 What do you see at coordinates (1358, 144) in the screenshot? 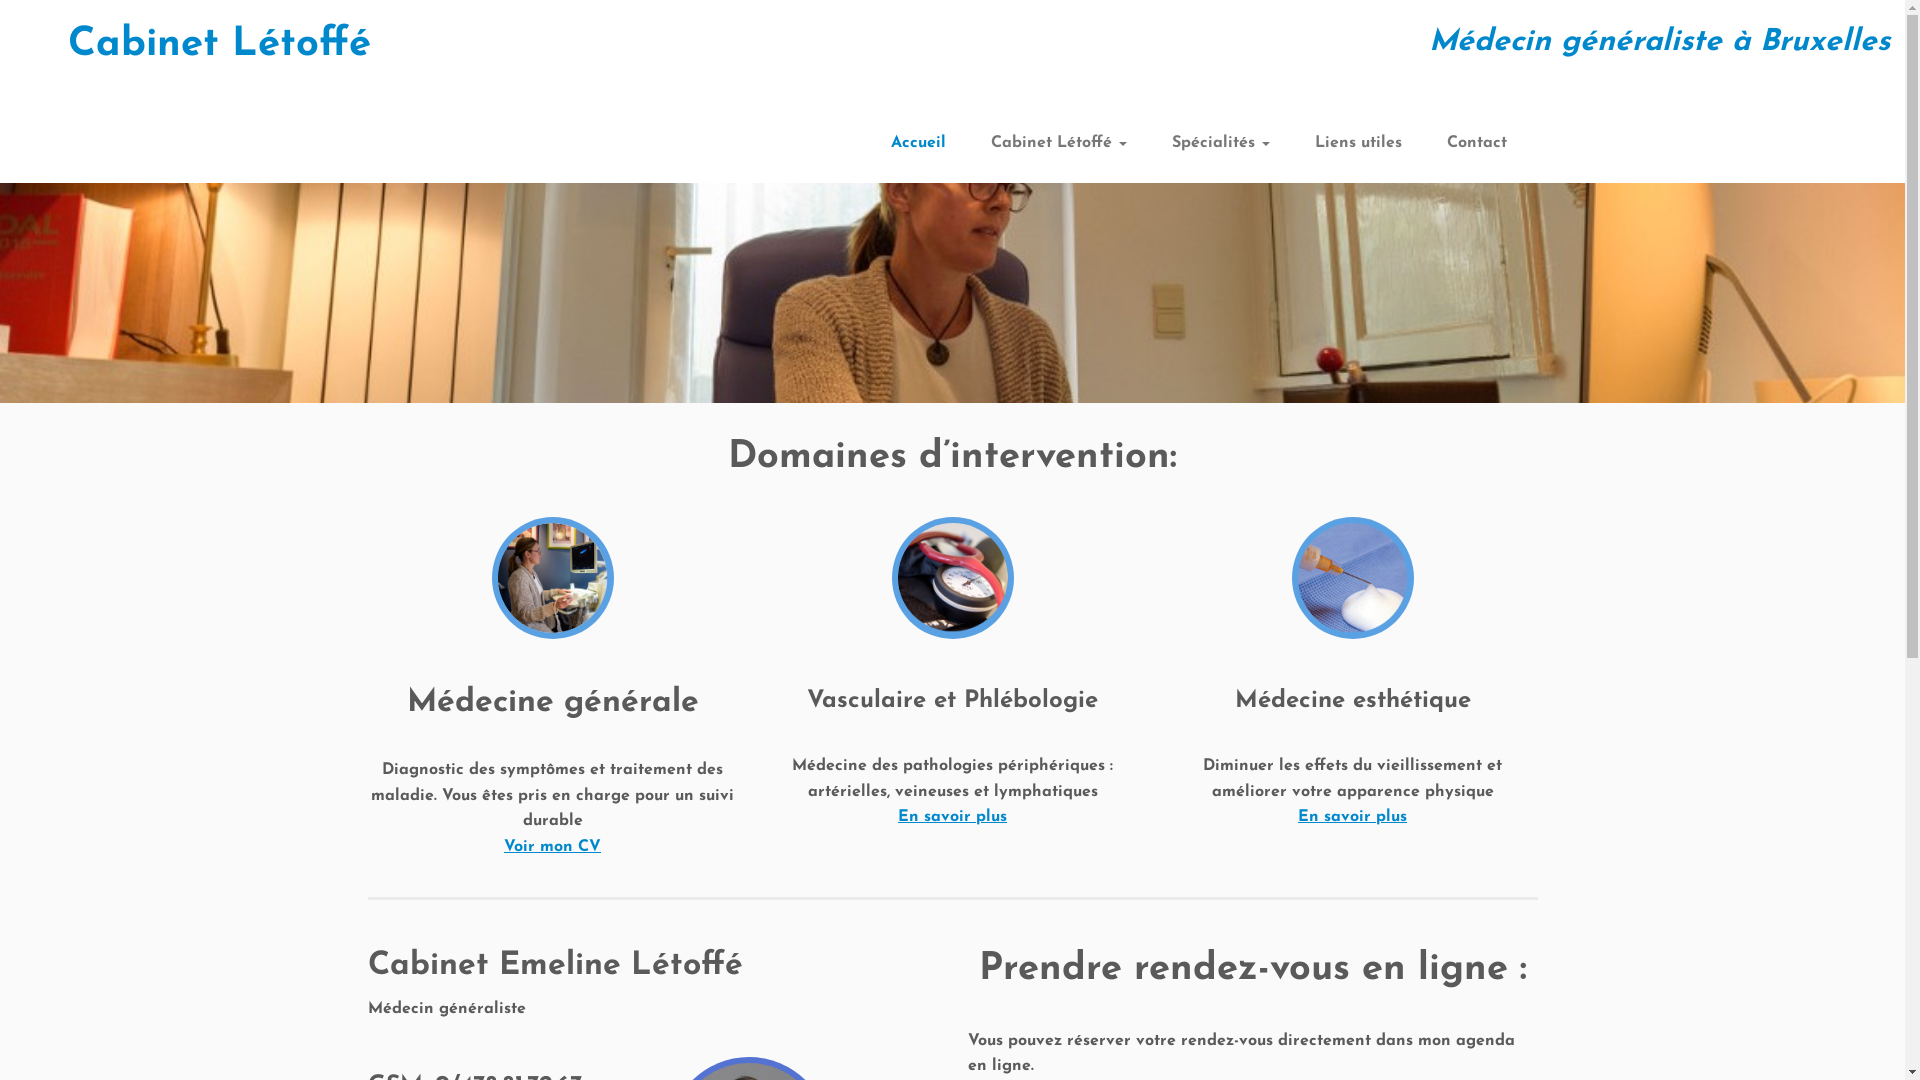
I see `Liens utiles` at bounding box center [1358, 144].